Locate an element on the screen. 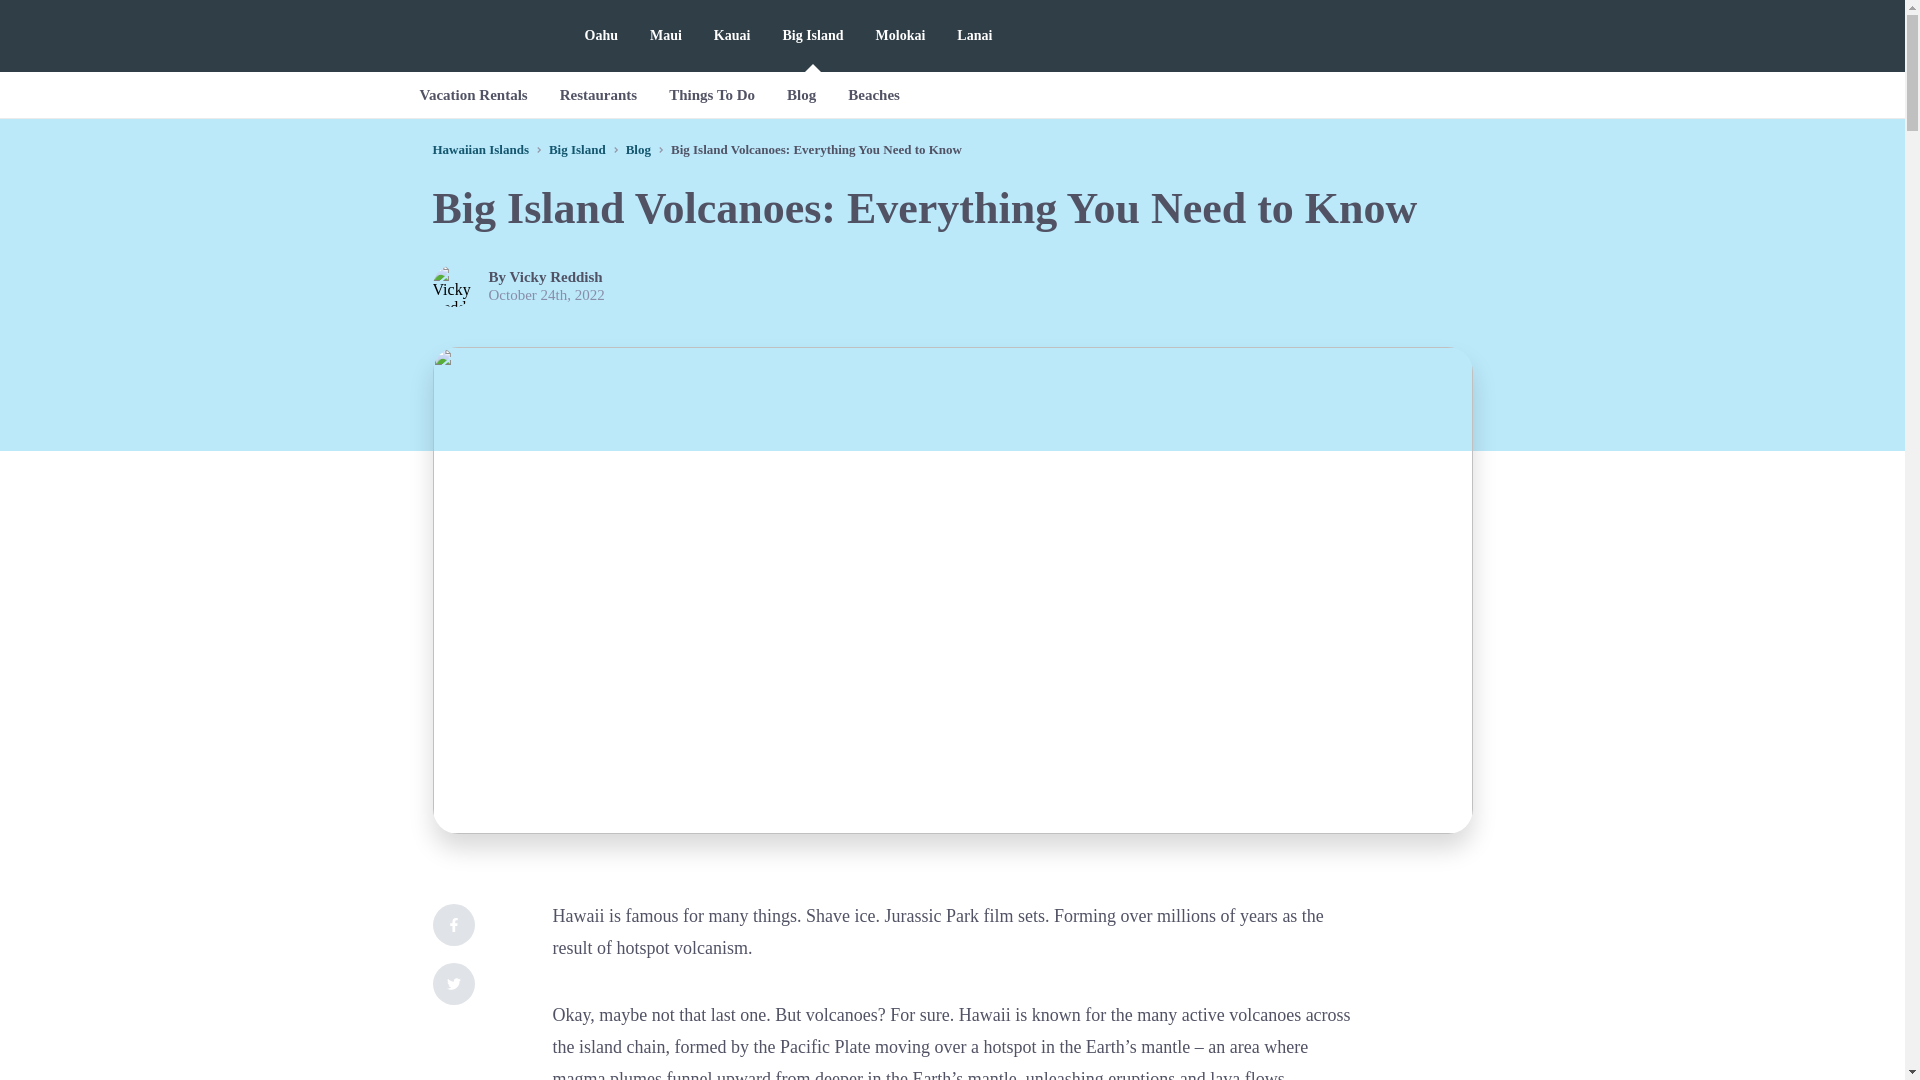  Big Island is located at coordinates (578, 148).